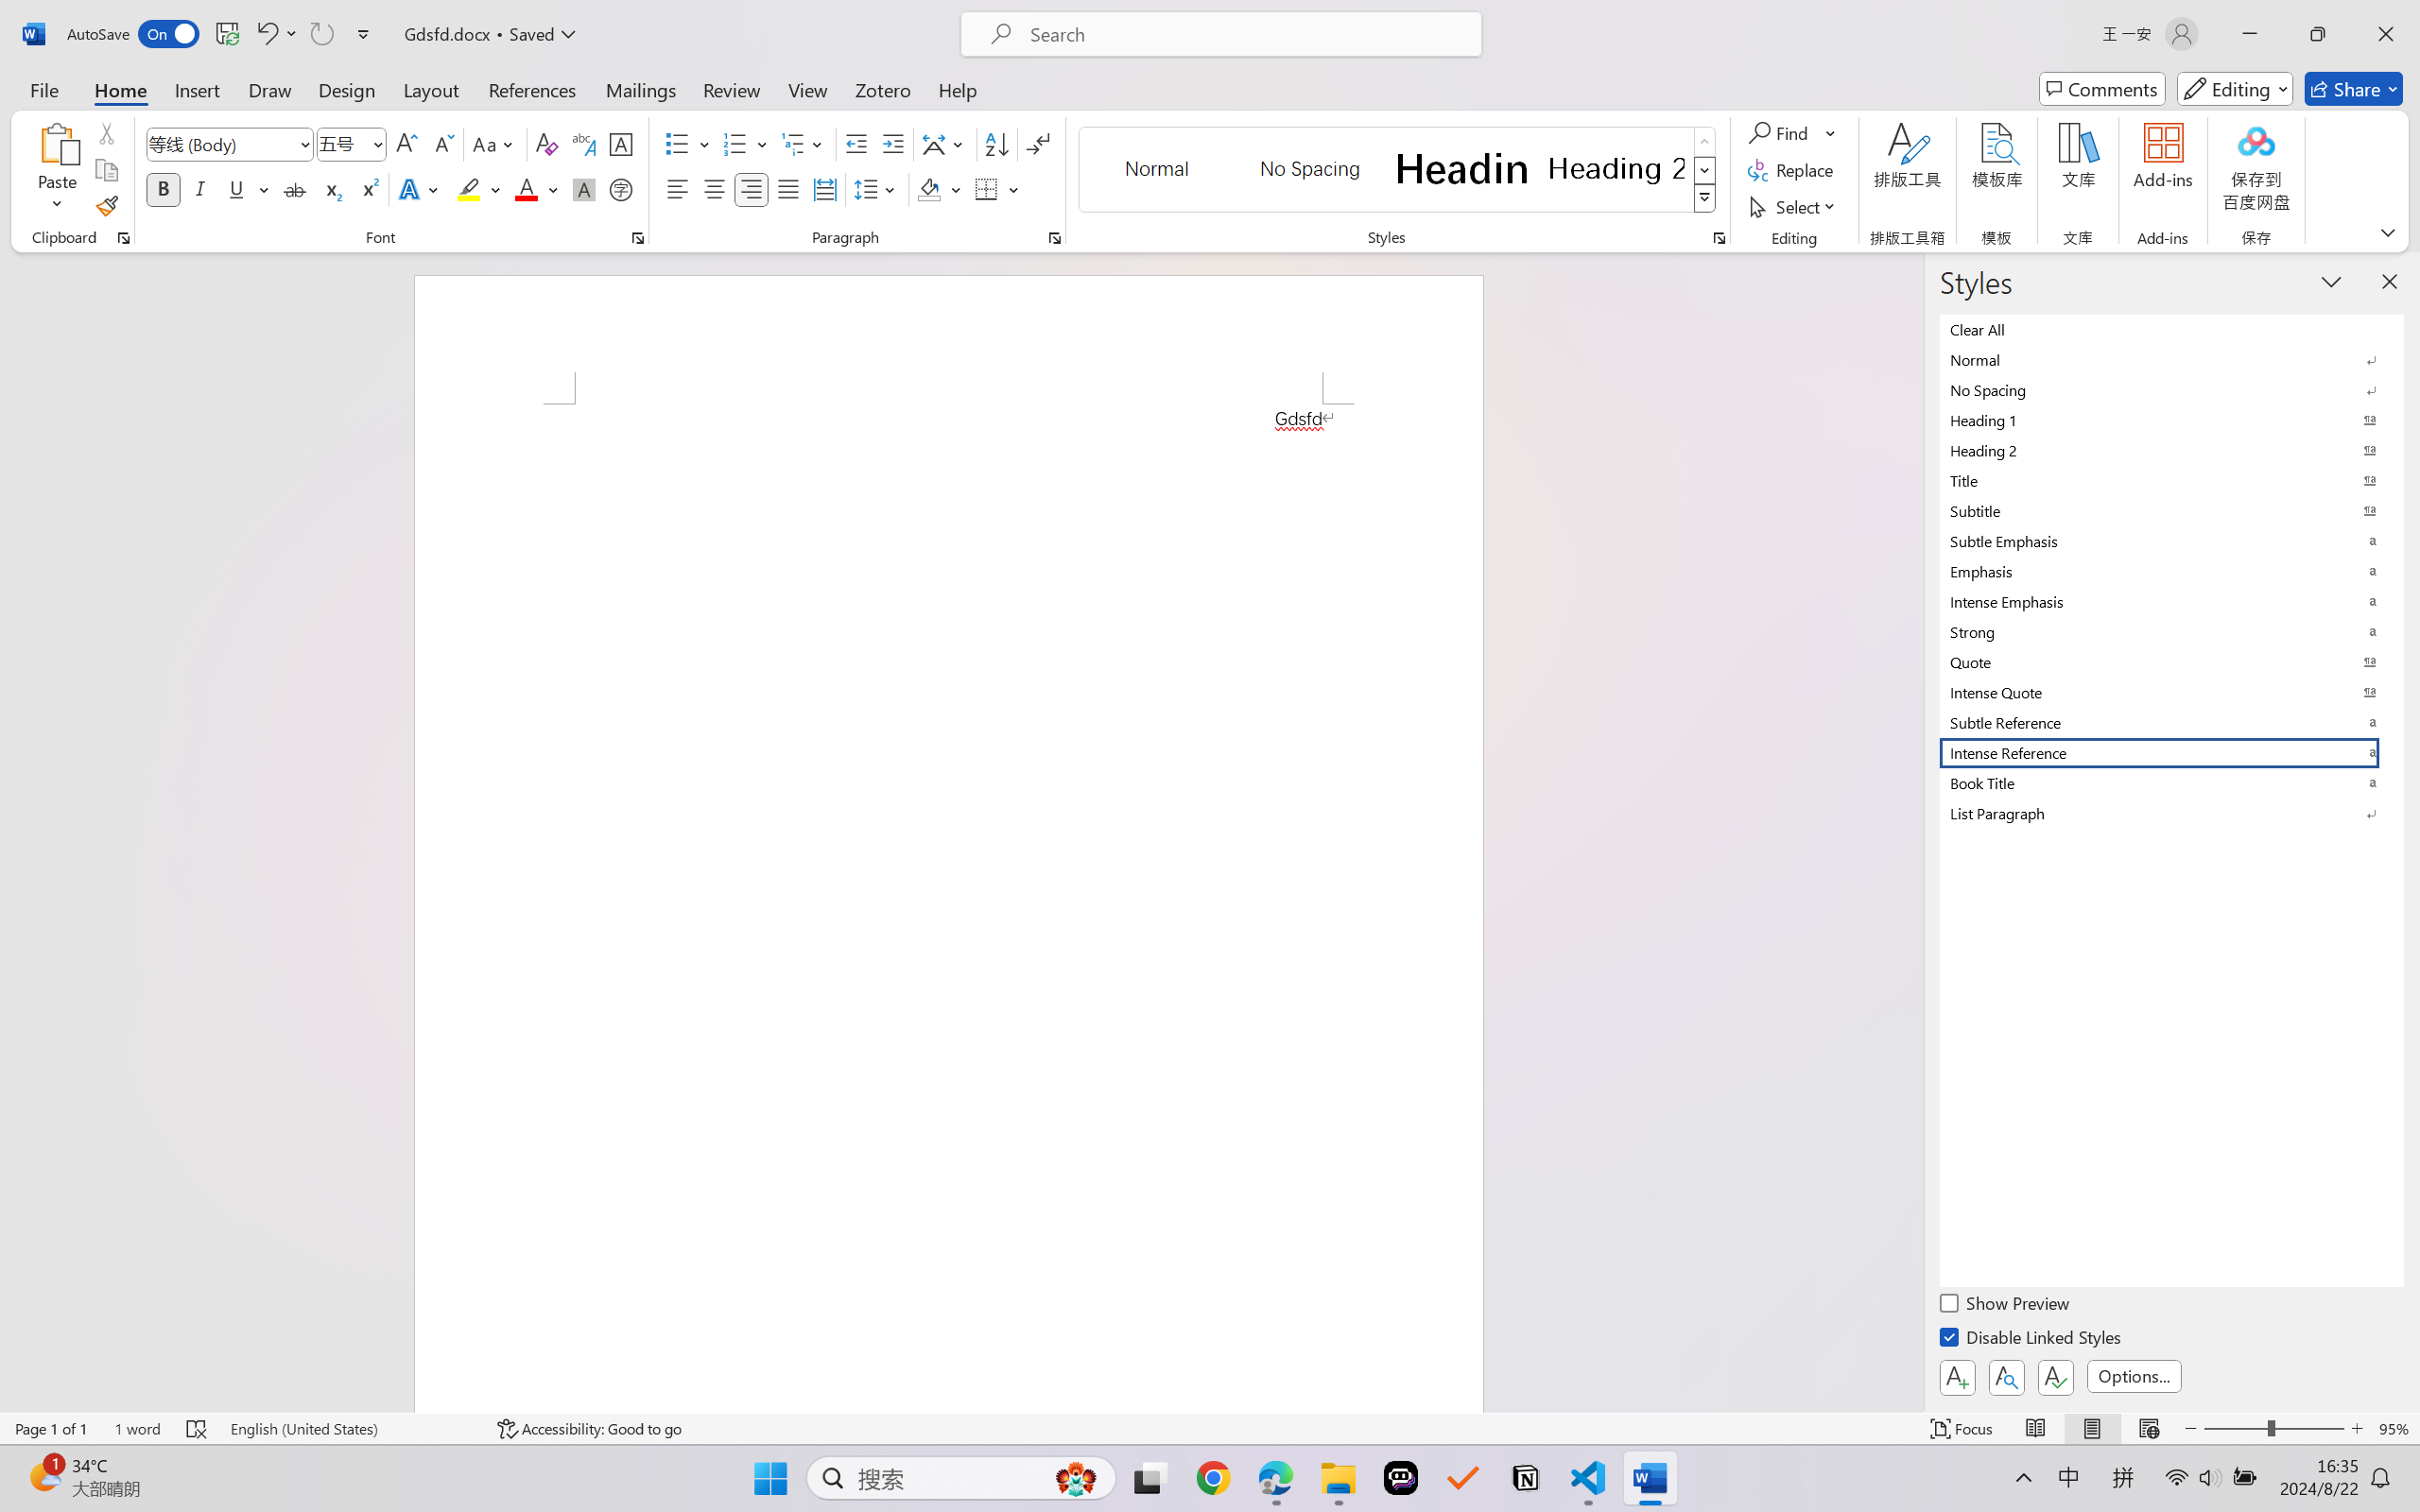  Describe the element at coordinates (1399, 170) in the screenshot. I see `AutomationID: QuickStylesGallery` at that location.